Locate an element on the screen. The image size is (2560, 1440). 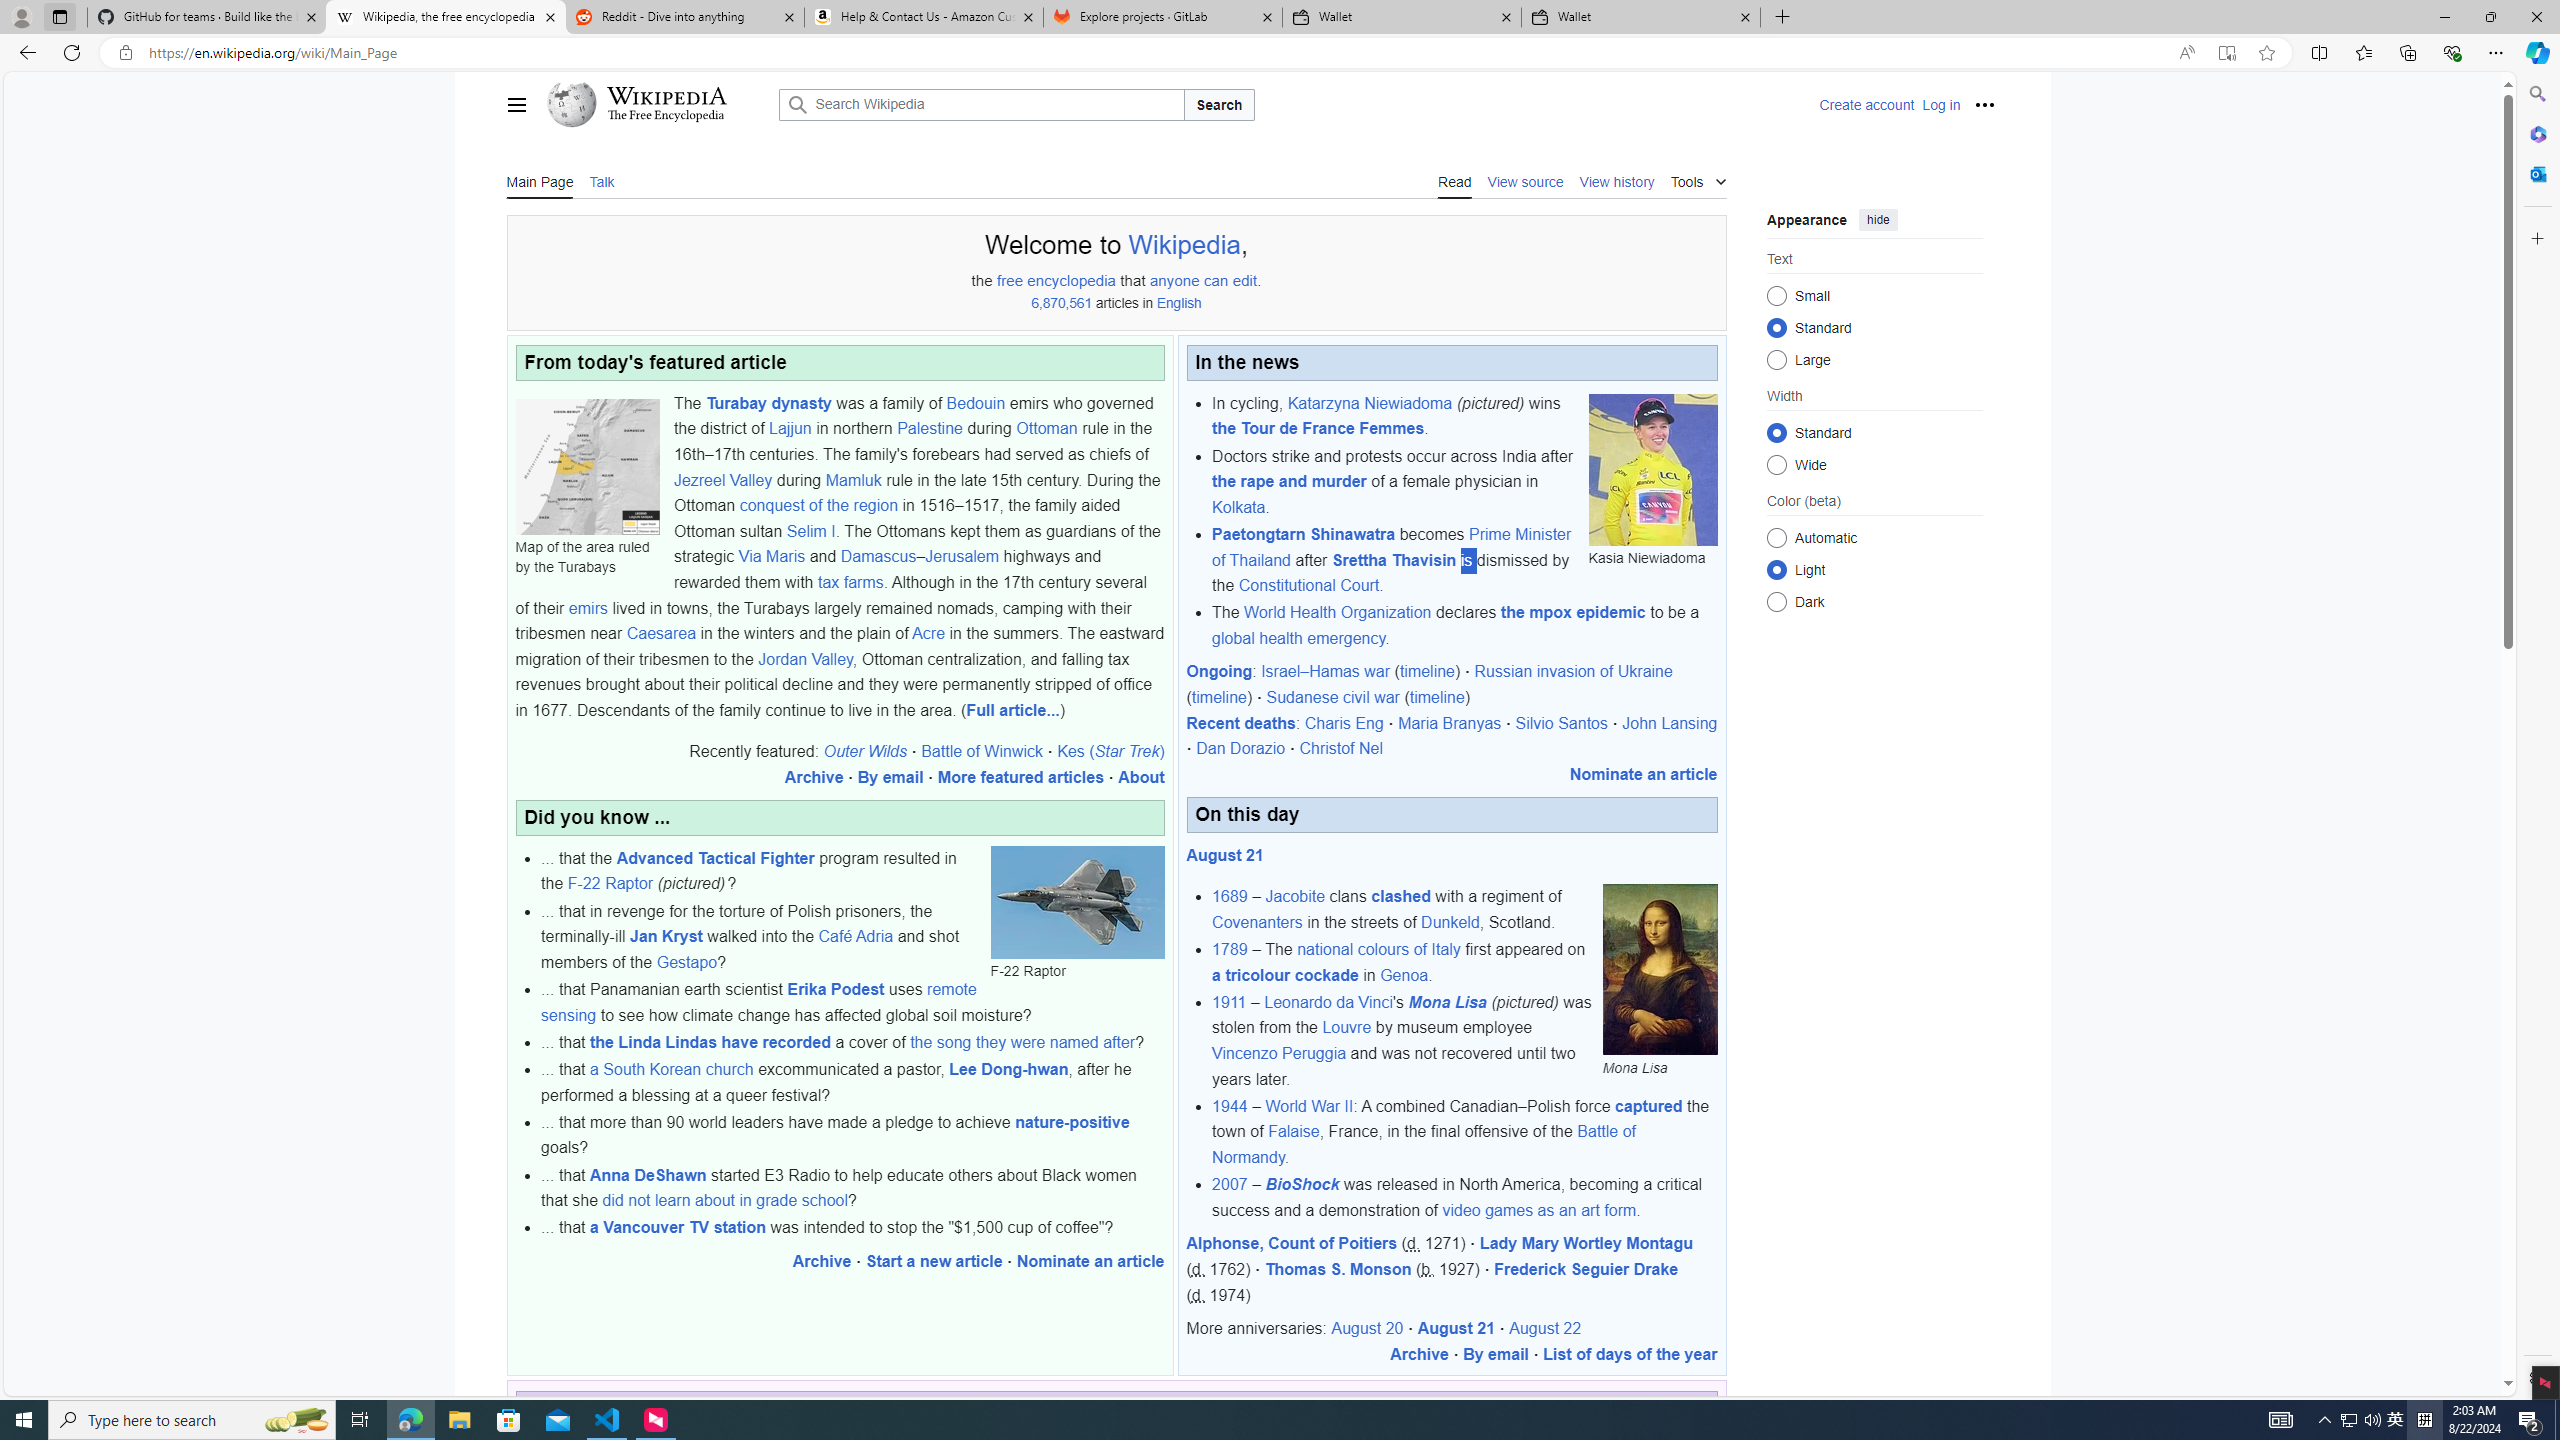
Battle of Winwick is located at coordinates (981, 752).